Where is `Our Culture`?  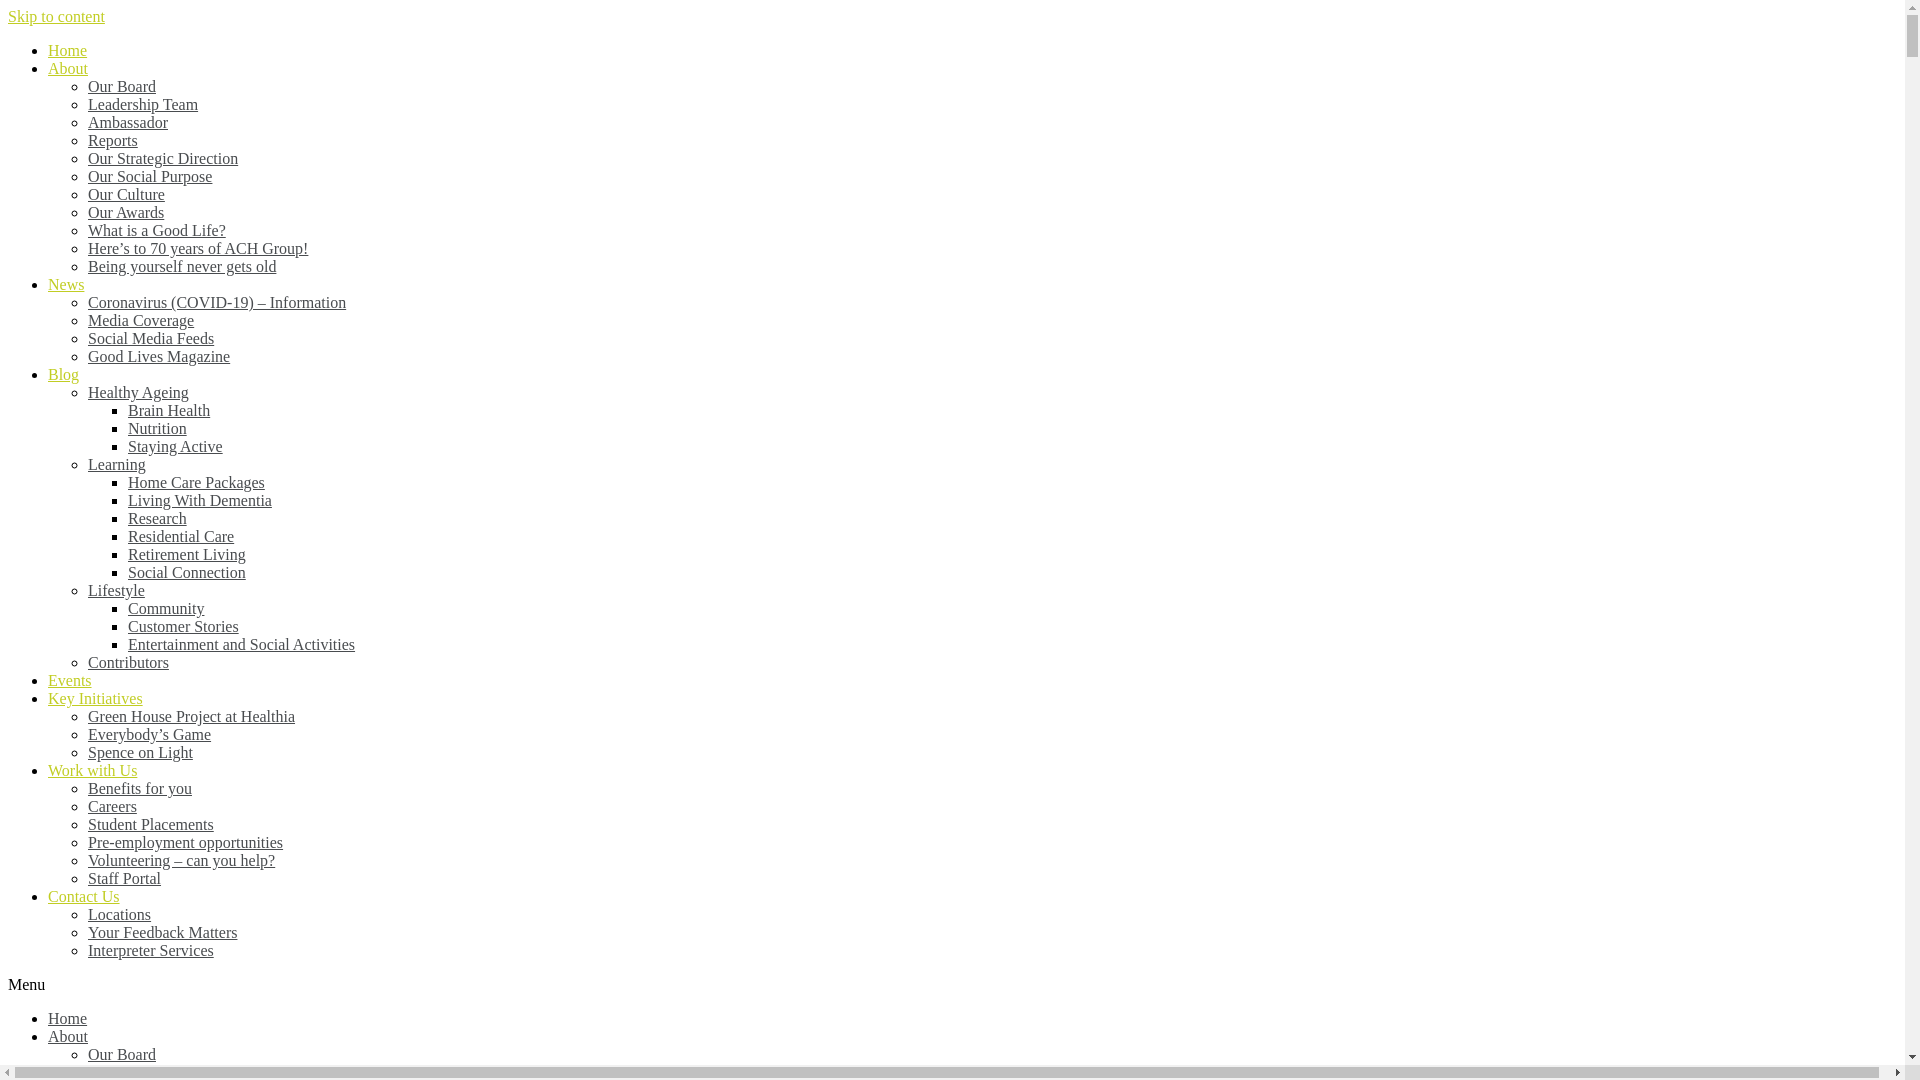
Our Culture is located at coordinates (126, 194).